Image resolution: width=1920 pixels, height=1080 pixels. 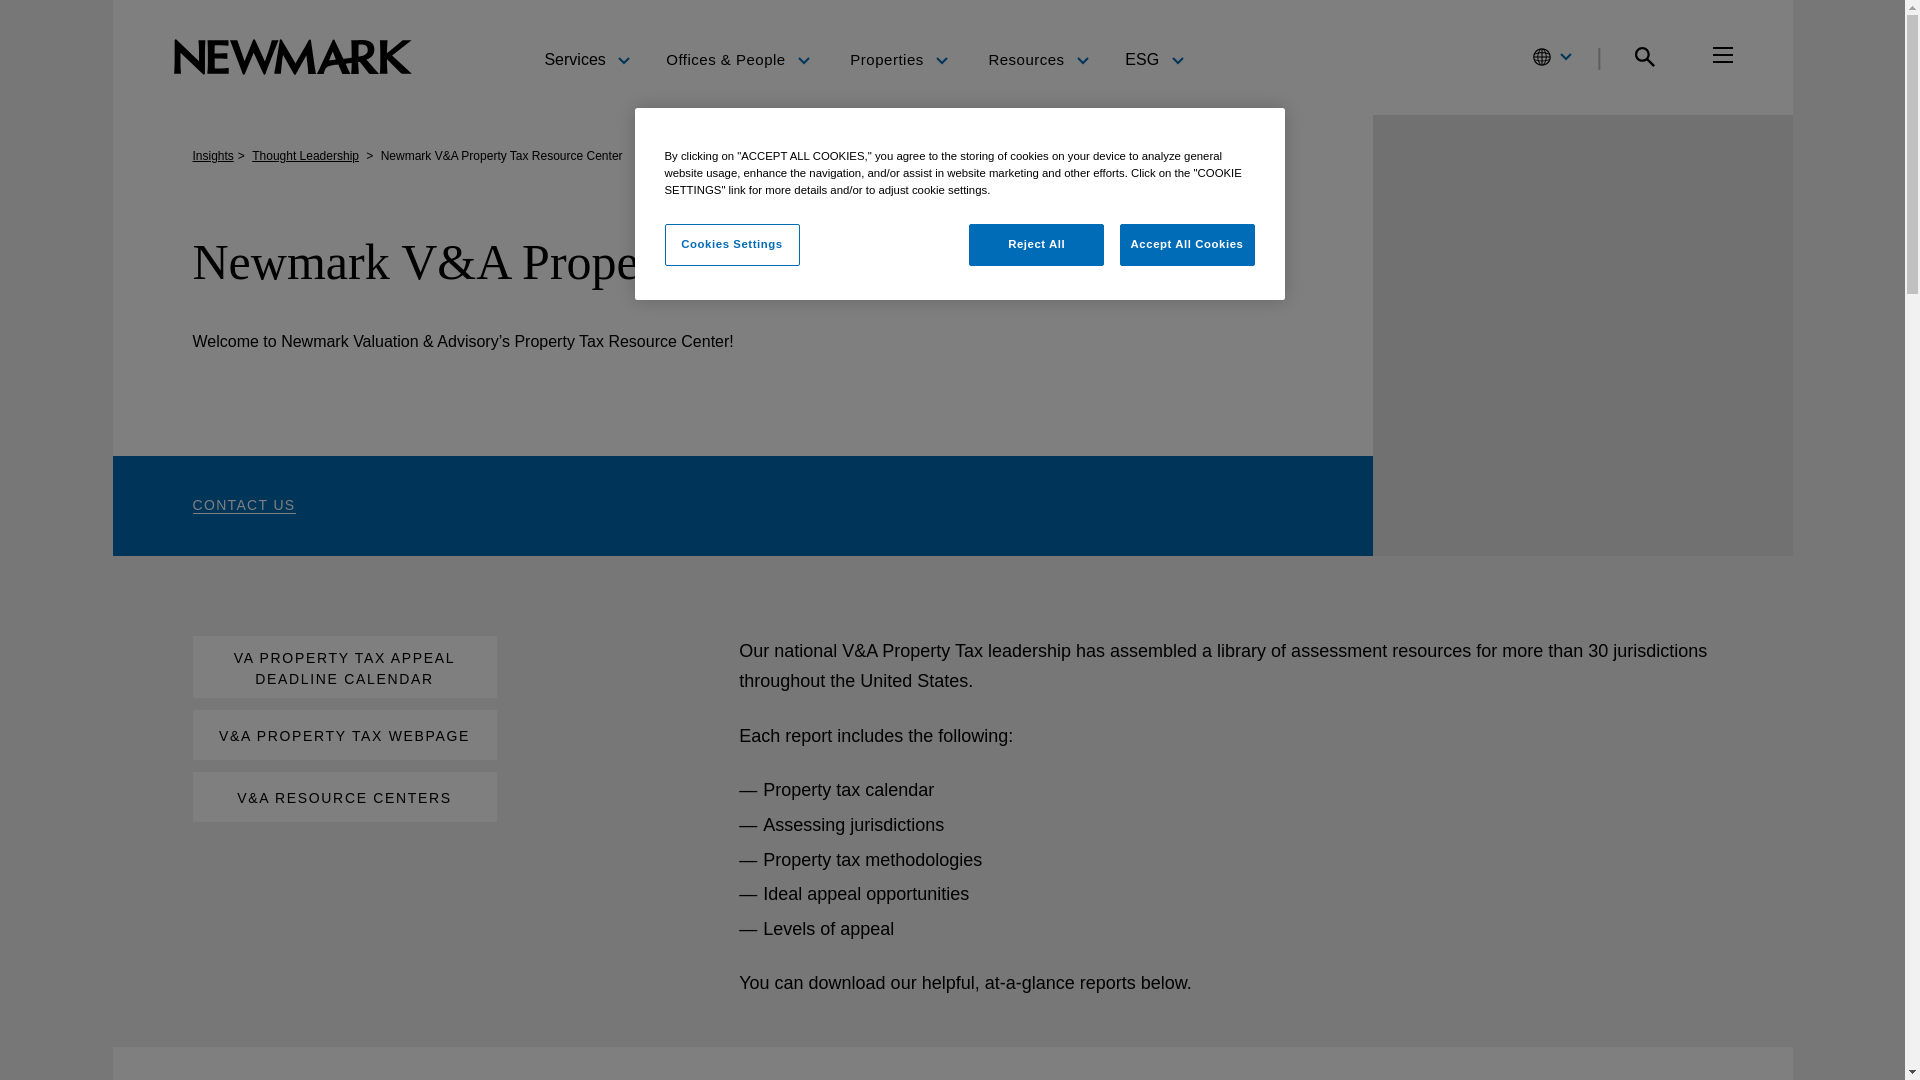 I want to click on Services, so click(x=586, y=58).